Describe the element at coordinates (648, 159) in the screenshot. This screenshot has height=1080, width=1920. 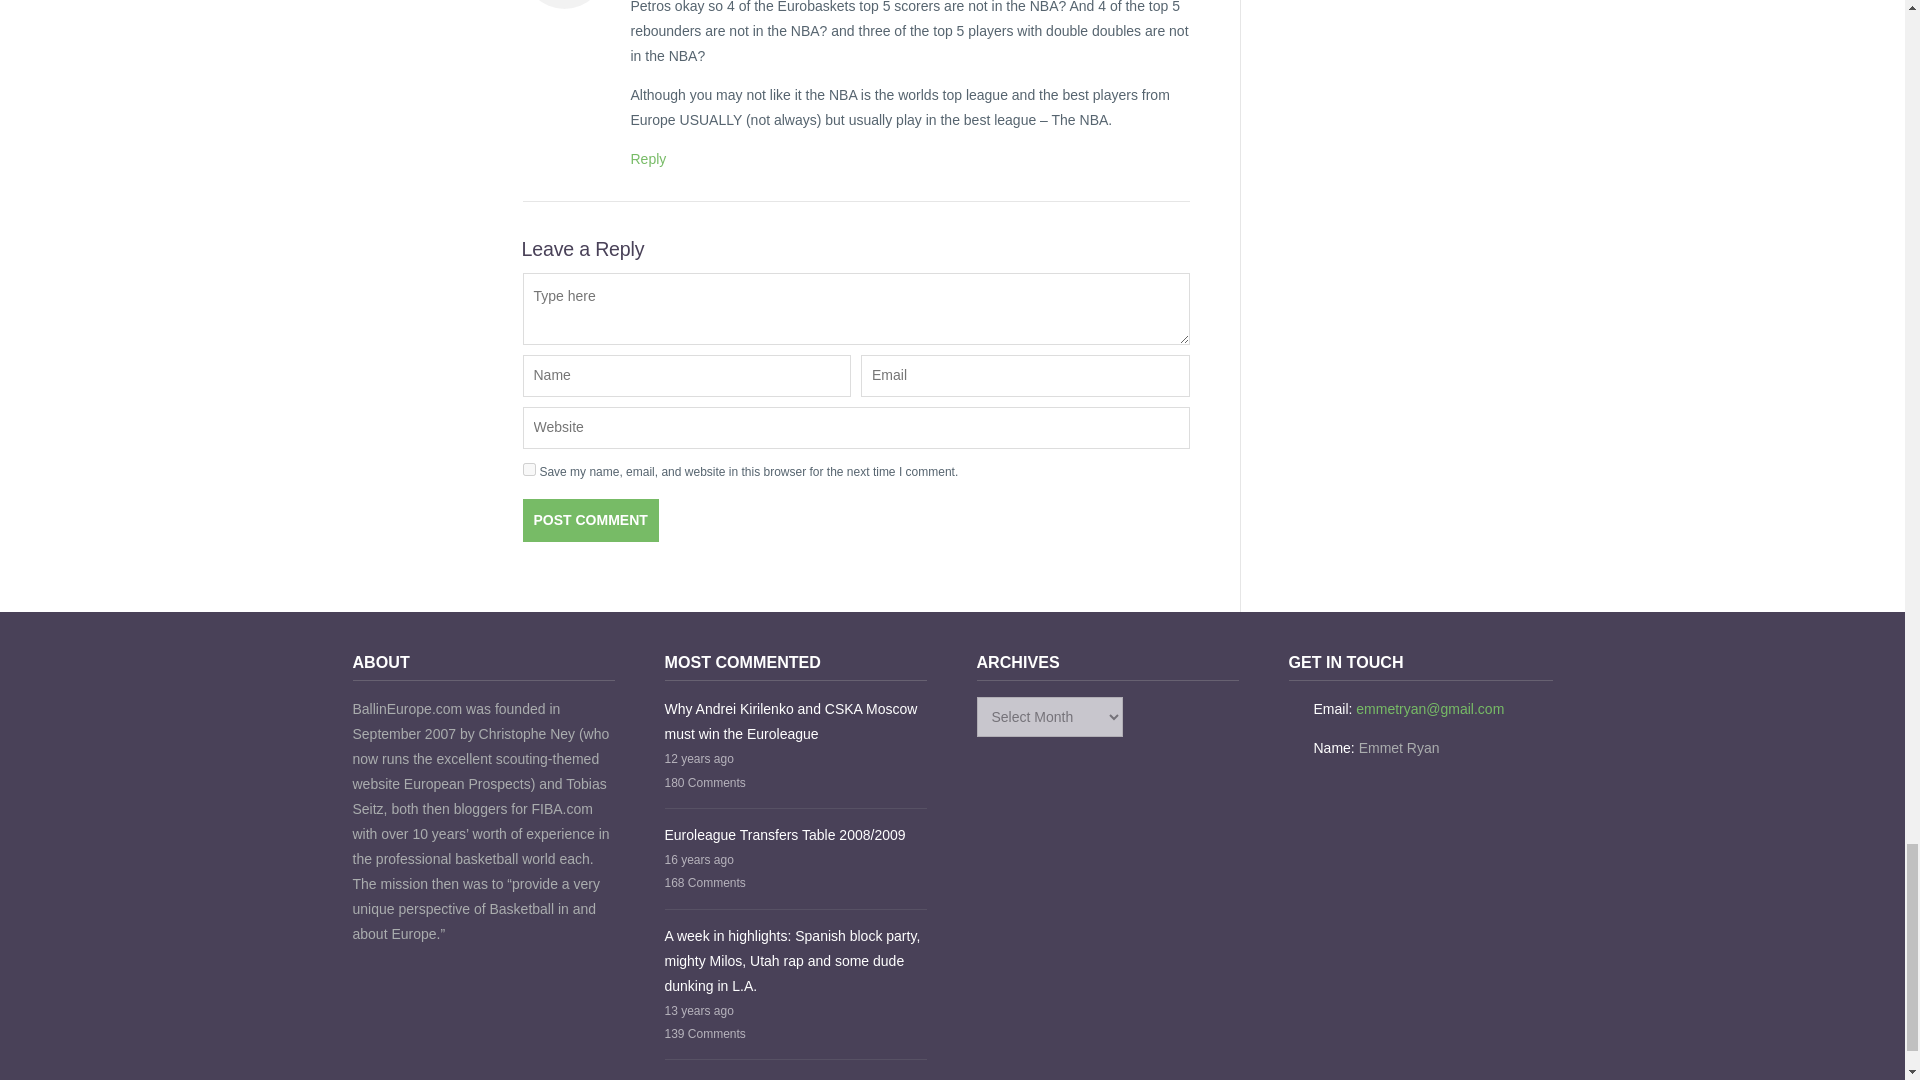
I see `8001` at that location.